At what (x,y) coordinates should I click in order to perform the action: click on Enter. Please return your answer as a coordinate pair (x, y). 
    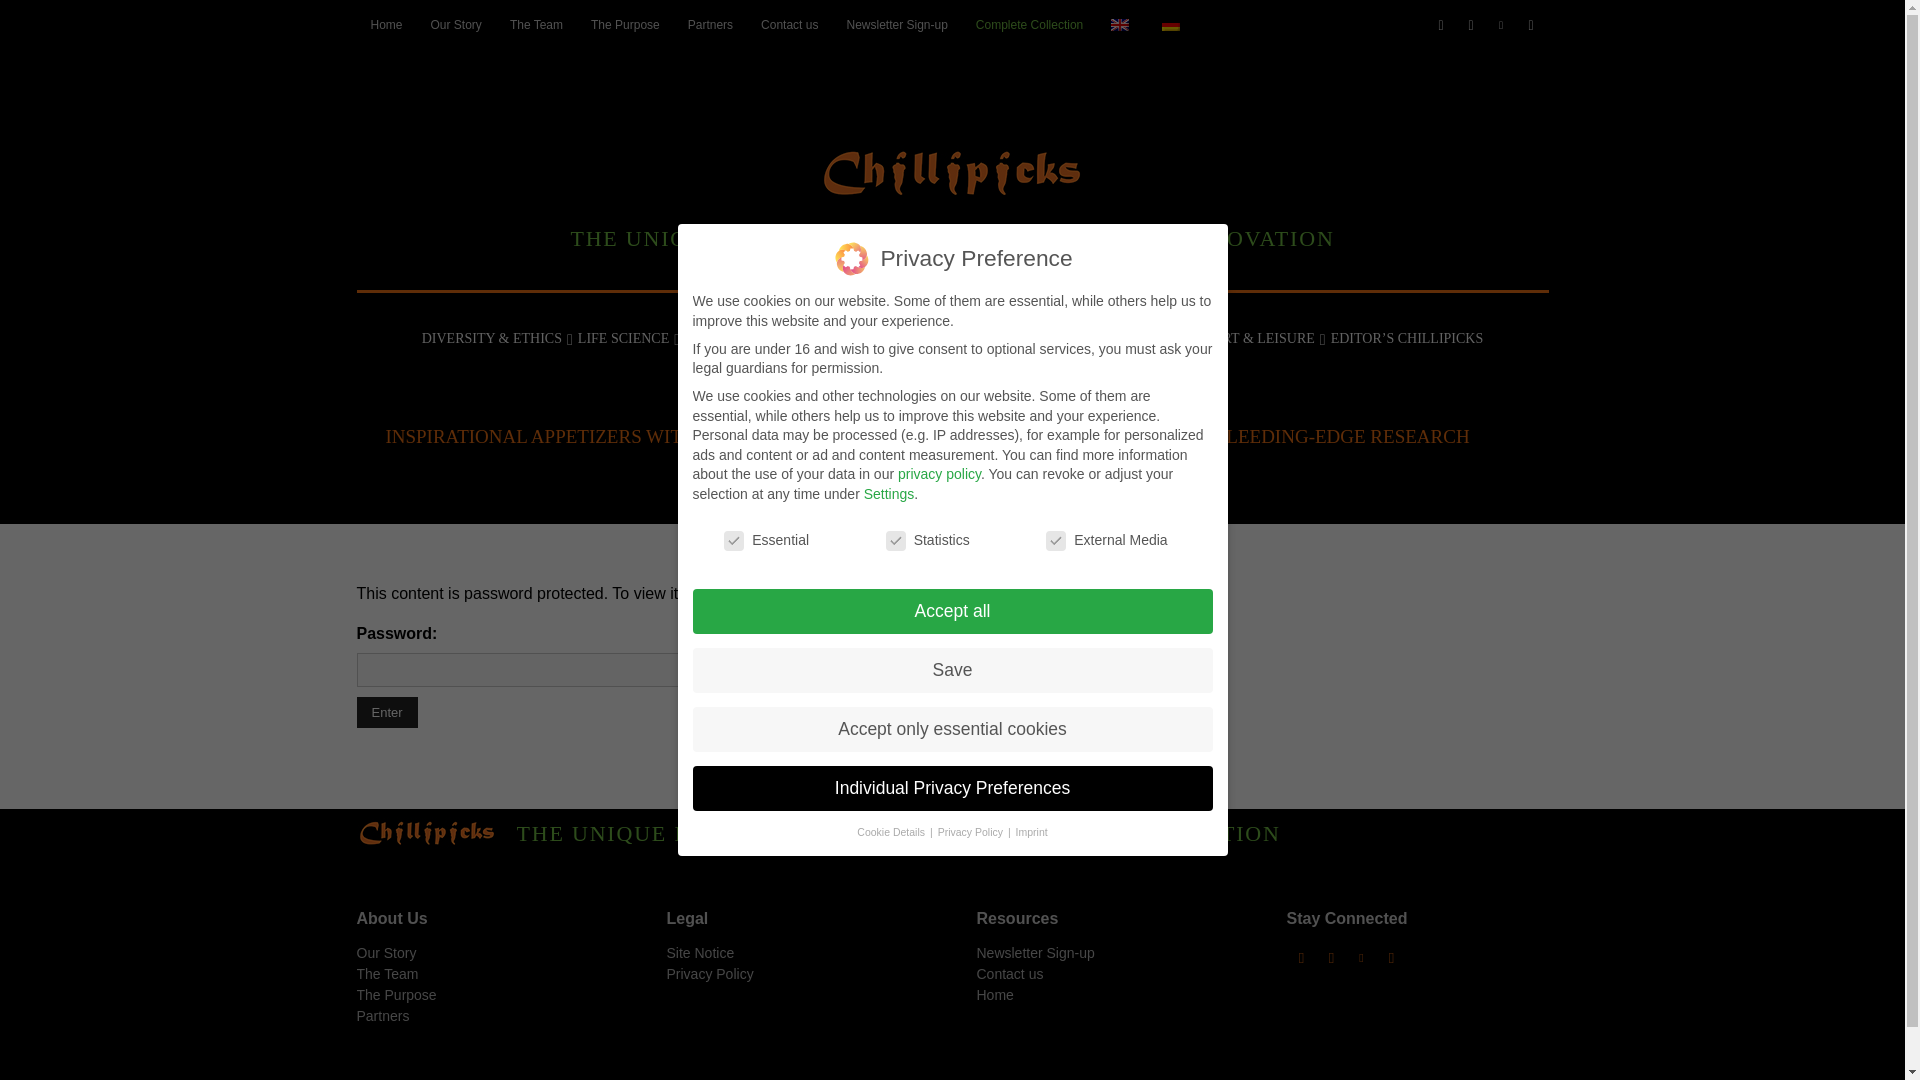
    Looking at the image, I should click on (386, 712).